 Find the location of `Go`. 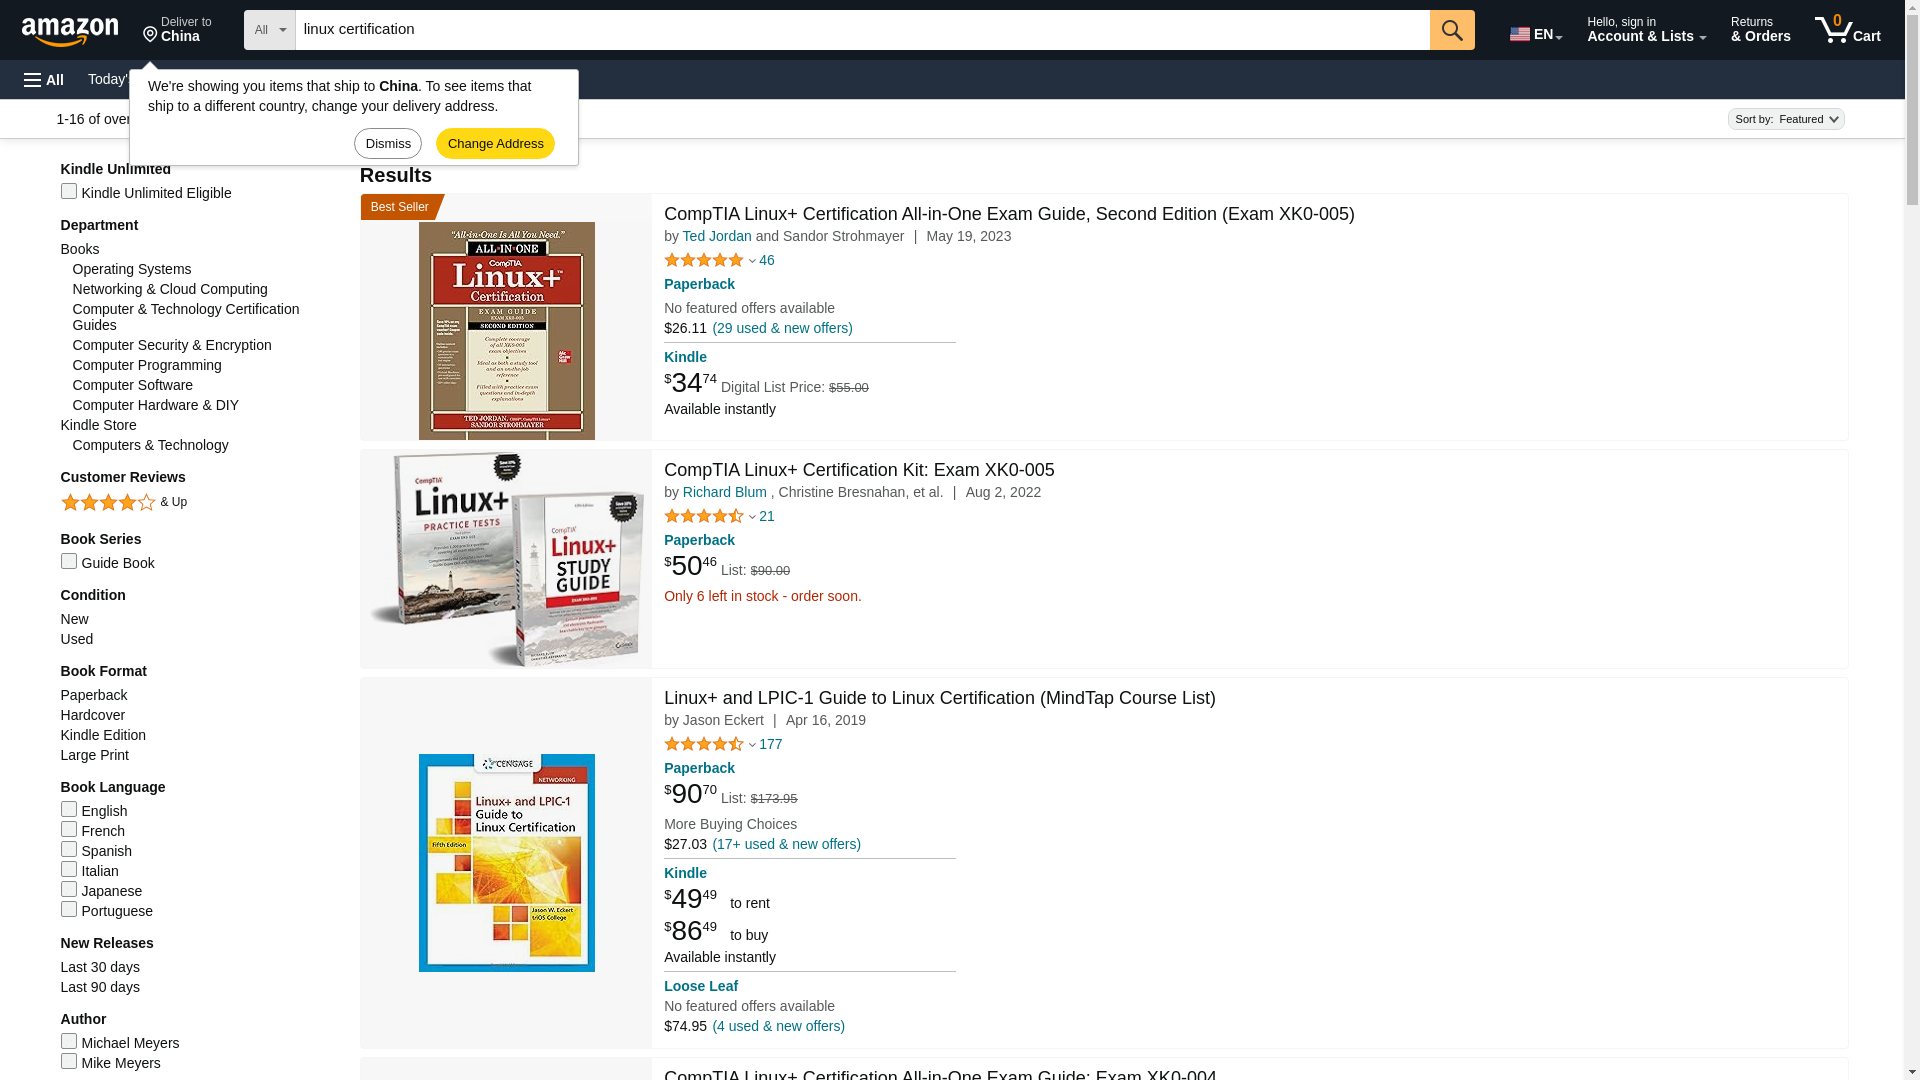

Go is located at coordinates (507, 78).